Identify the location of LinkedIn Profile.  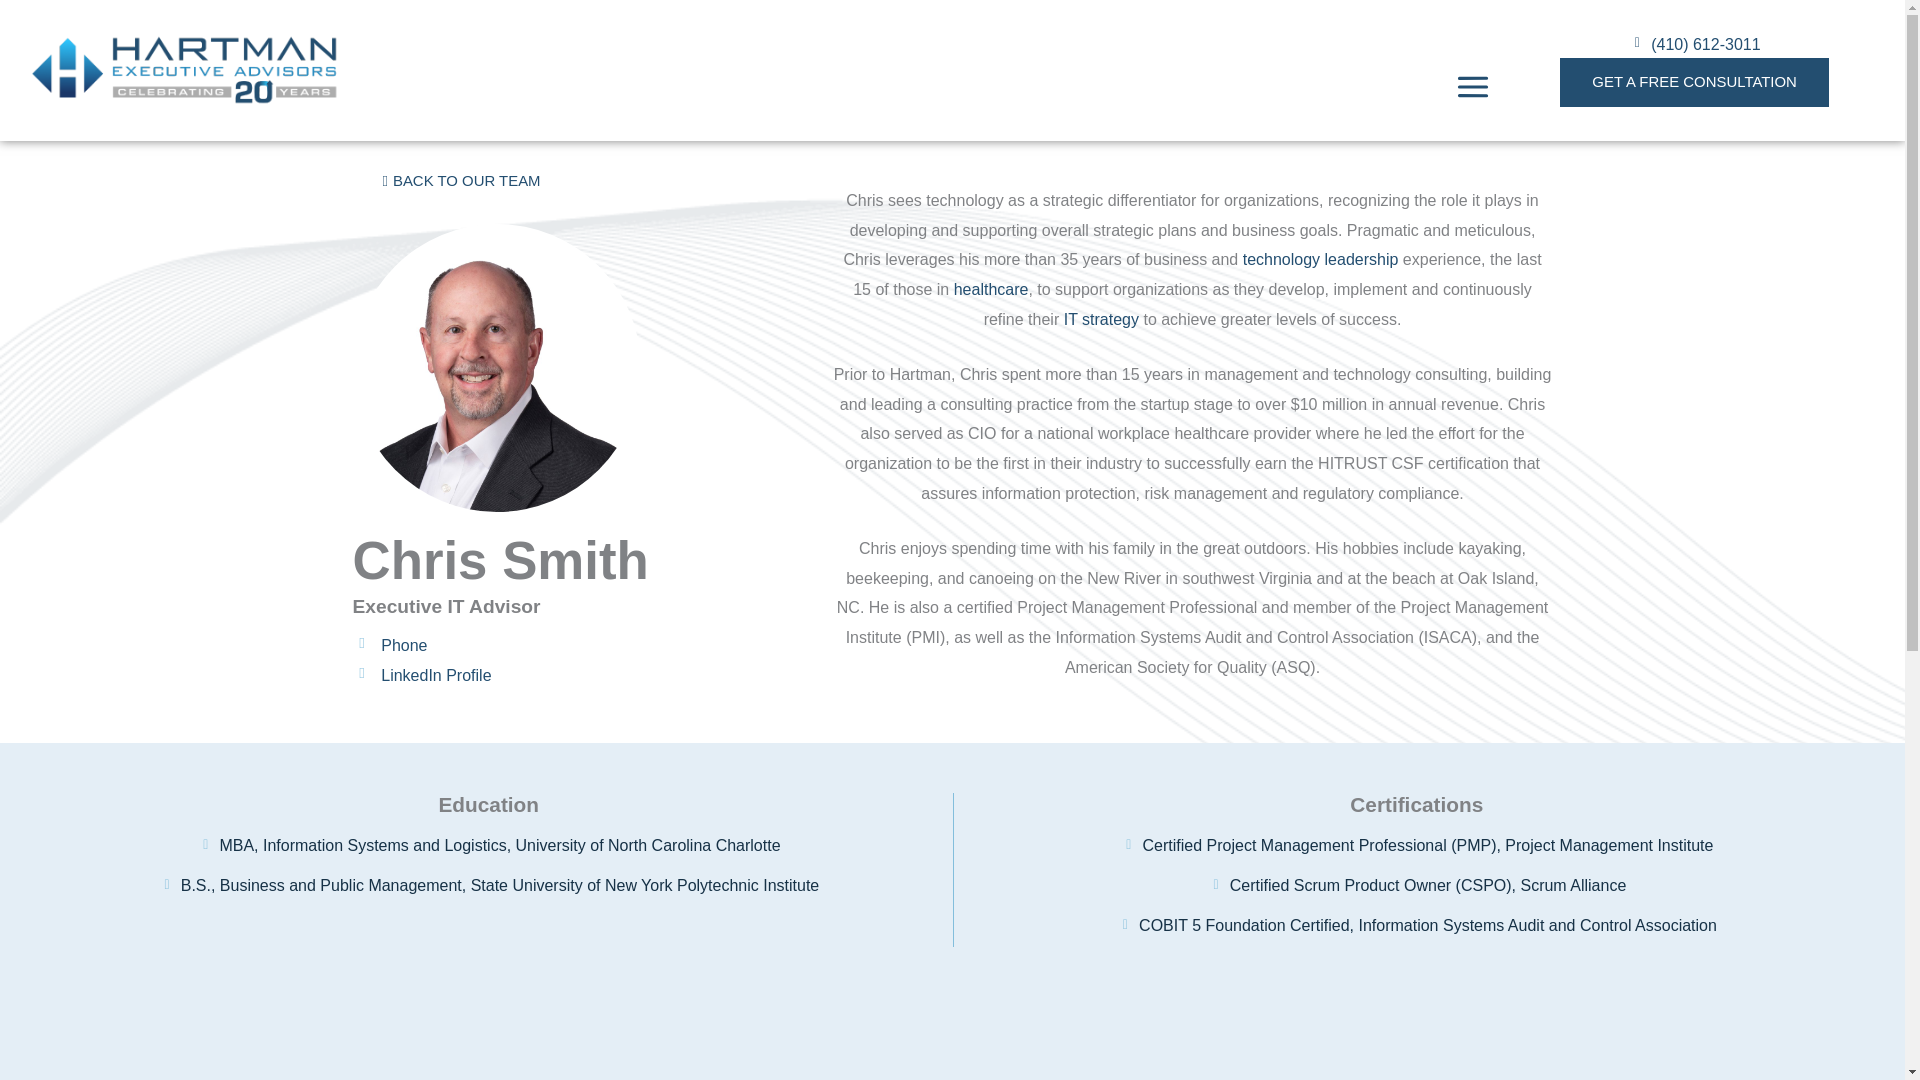
(591, 682).